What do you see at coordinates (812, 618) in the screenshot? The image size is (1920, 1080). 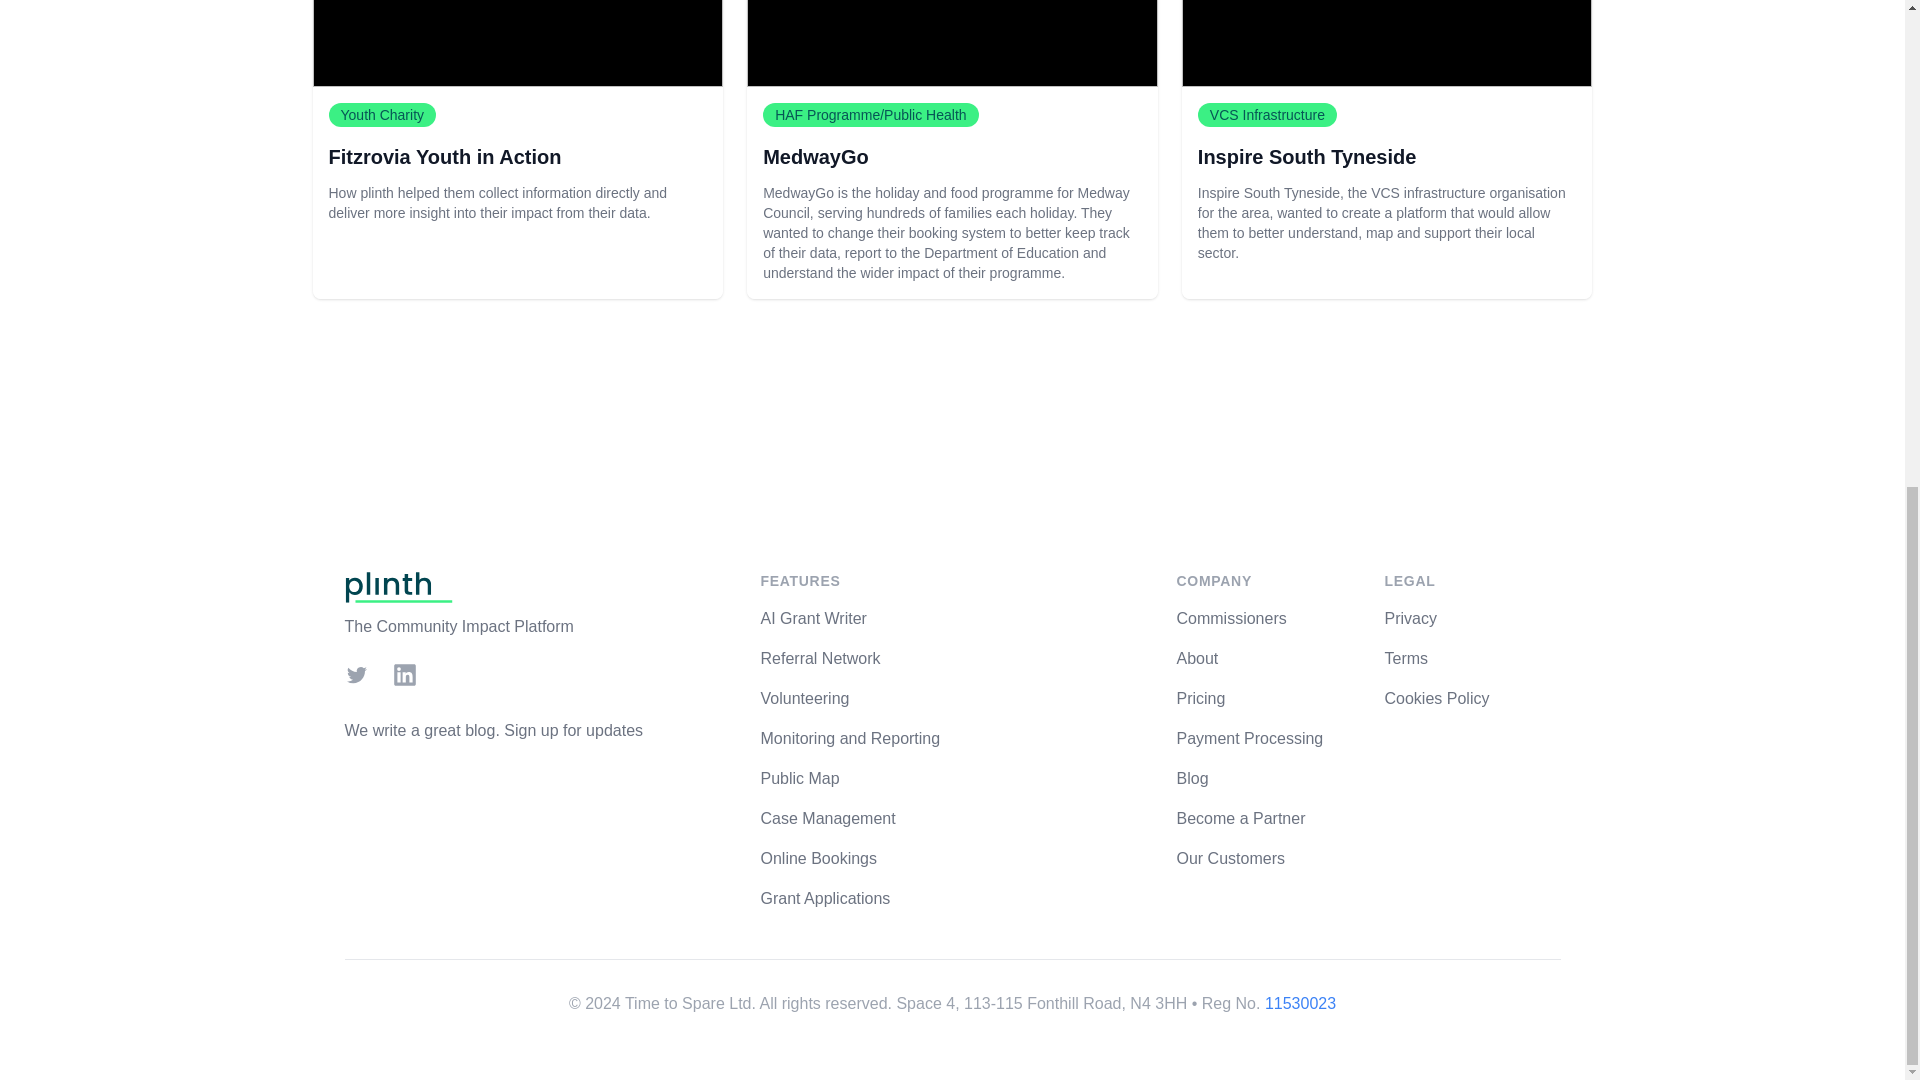 I see `AI Grant Writer` at bounding box center [812, 618].